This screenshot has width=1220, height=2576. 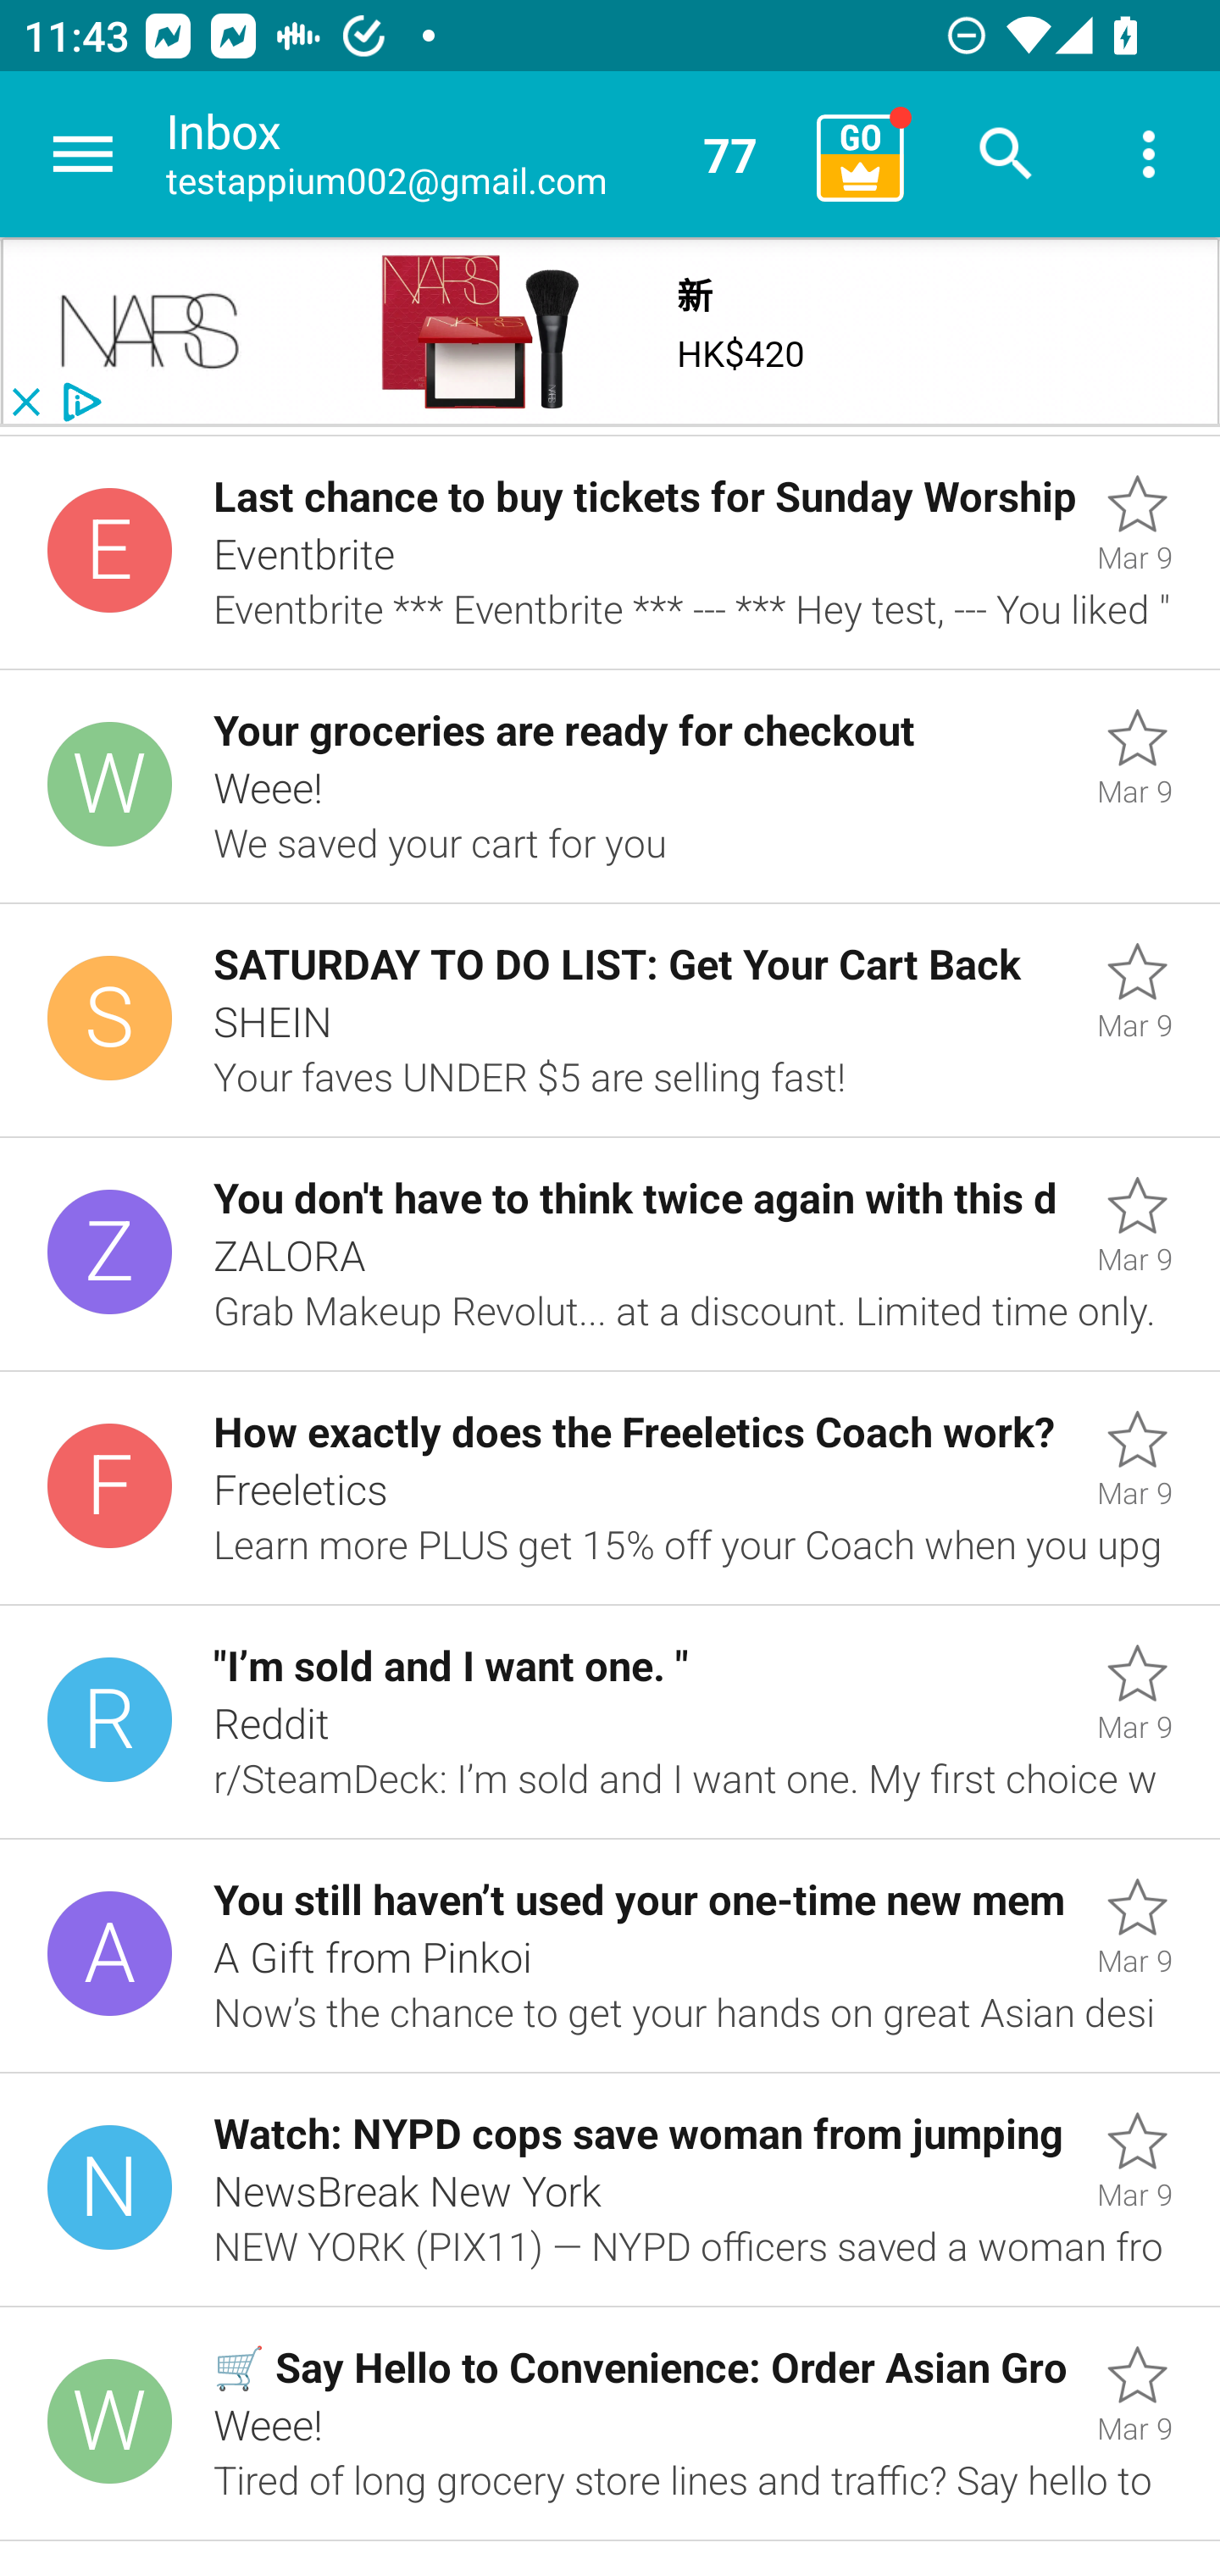 I want to click on Inbox testappium002@gmail.com 77, so click(x=480, y=154).